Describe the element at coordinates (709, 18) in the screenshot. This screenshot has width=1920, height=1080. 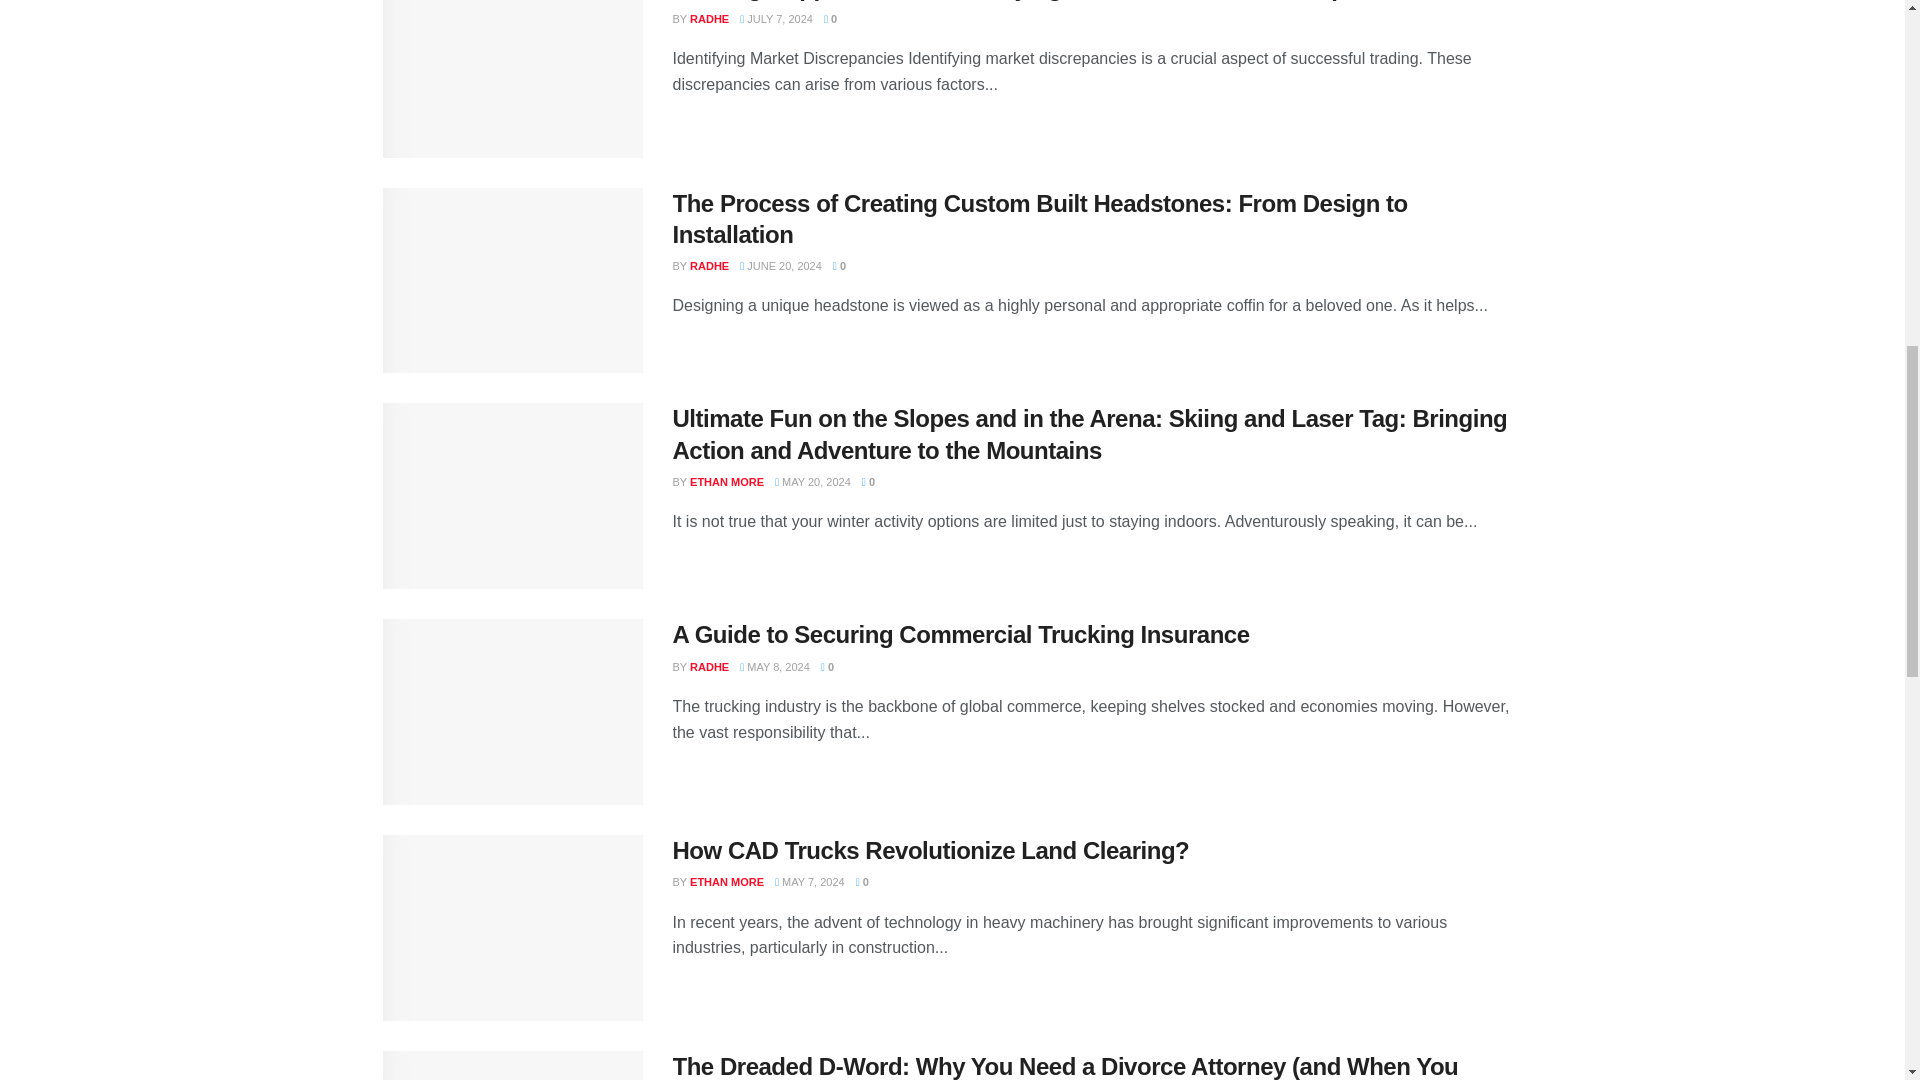
I see `RADHE` at that location.